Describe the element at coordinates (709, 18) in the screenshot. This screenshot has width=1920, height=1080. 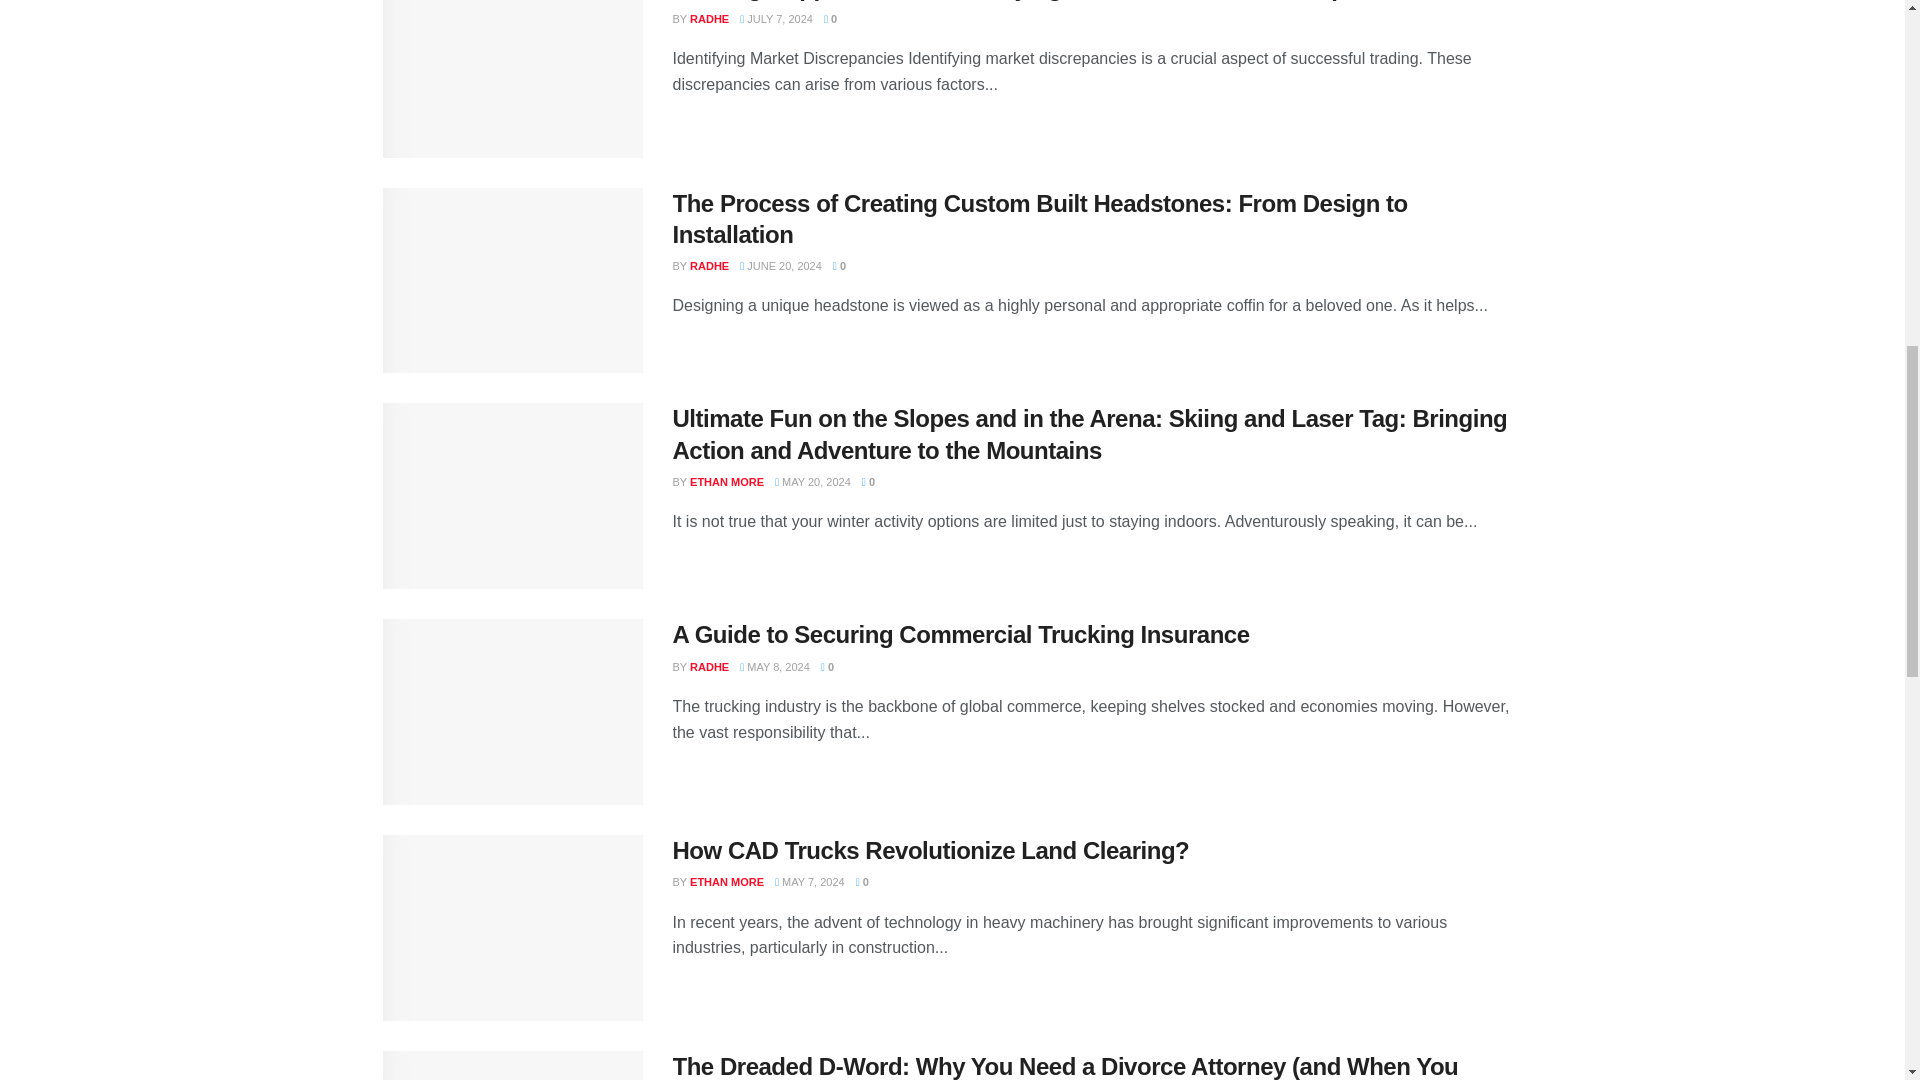
I see `RADHE` at that location.